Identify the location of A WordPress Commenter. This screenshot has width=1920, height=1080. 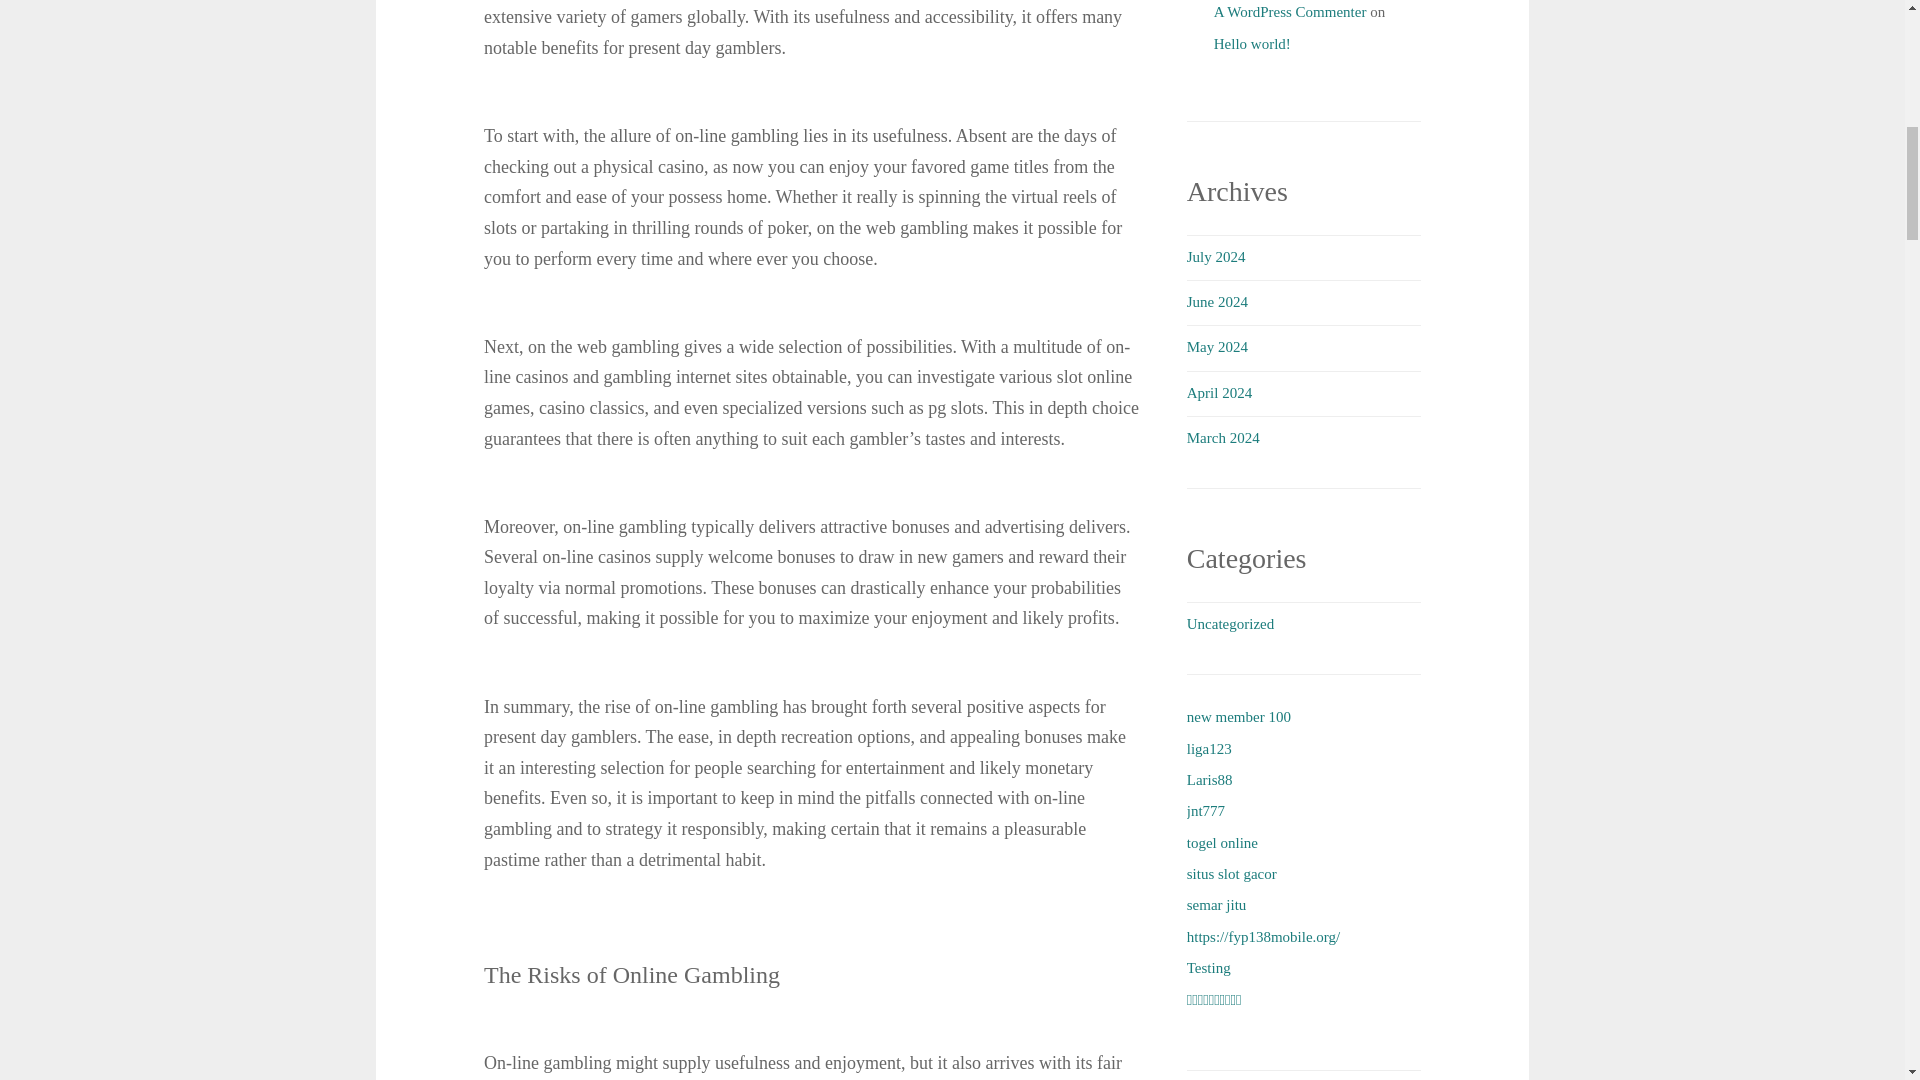
(1290, 12).